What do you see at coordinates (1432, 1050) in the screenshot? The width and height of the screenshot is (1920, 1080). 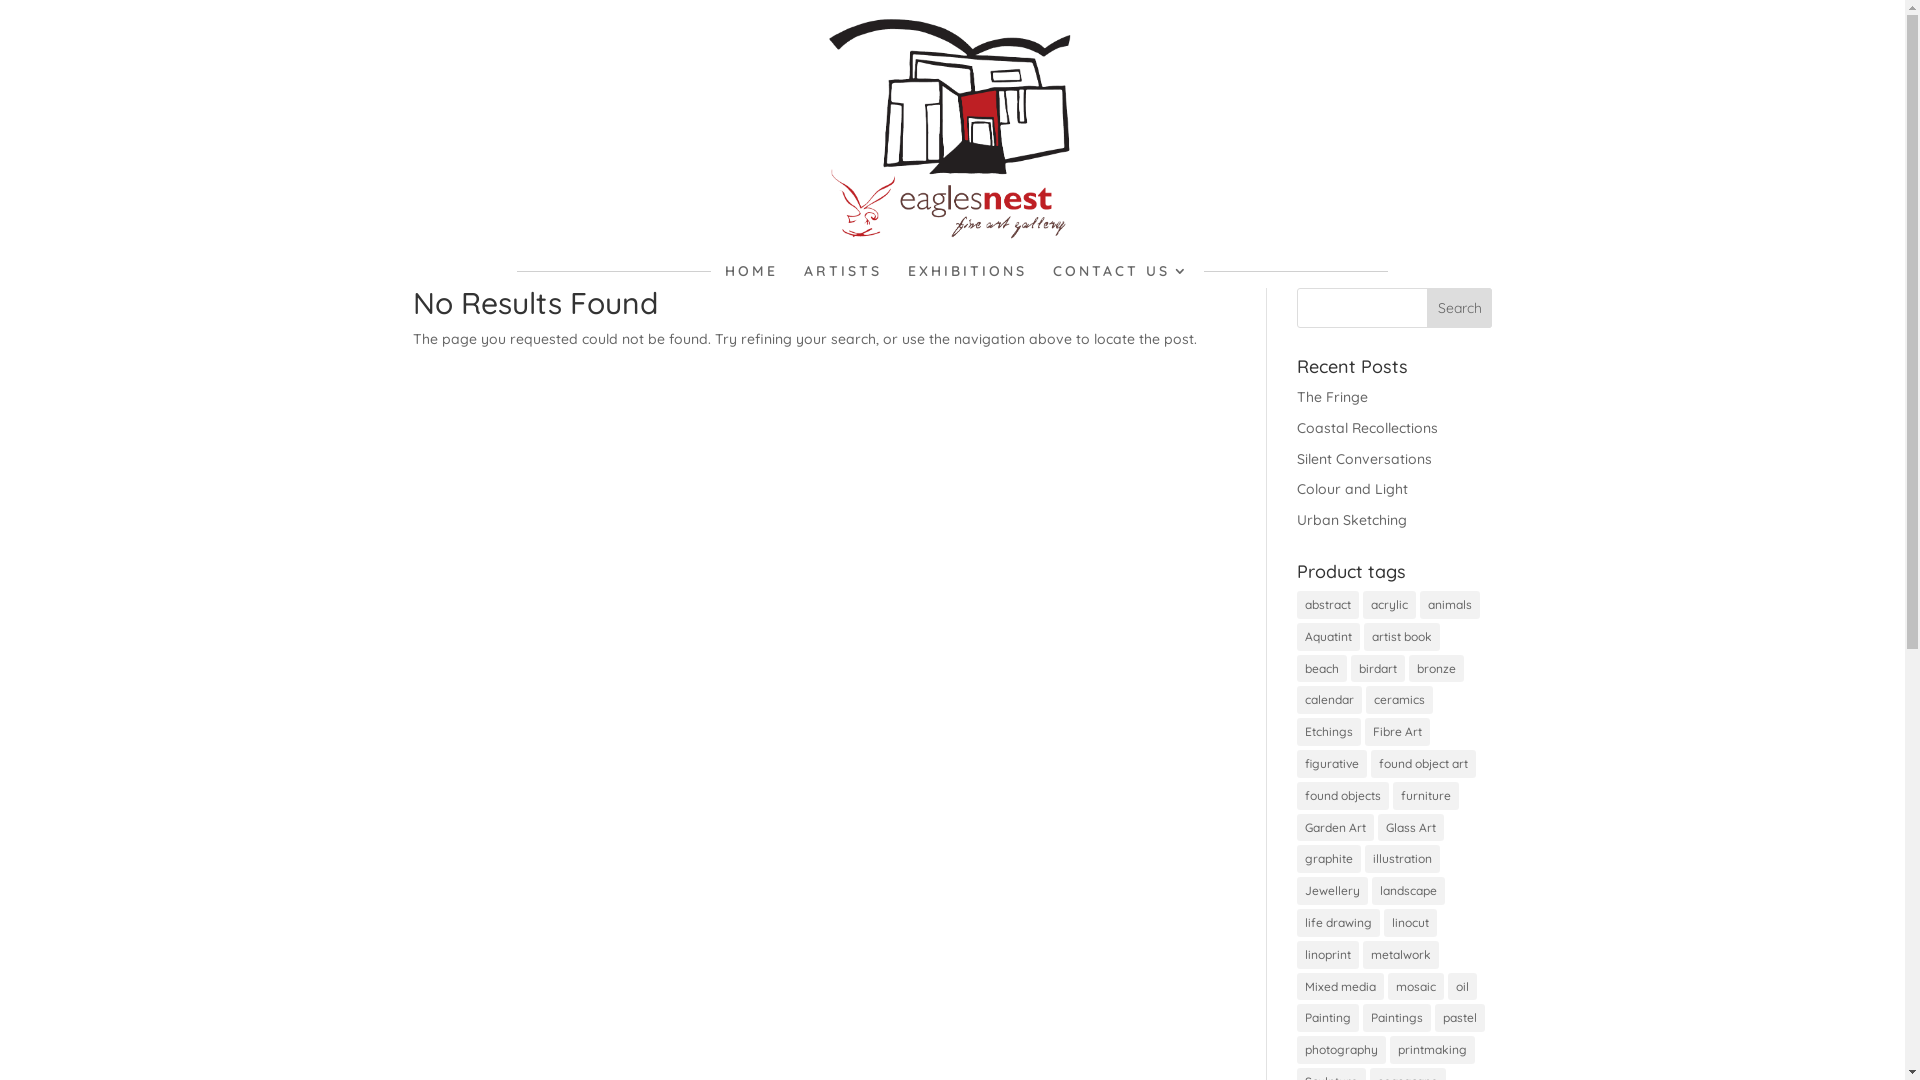 I see `printmaking` at bounding box center [1432, 1050].